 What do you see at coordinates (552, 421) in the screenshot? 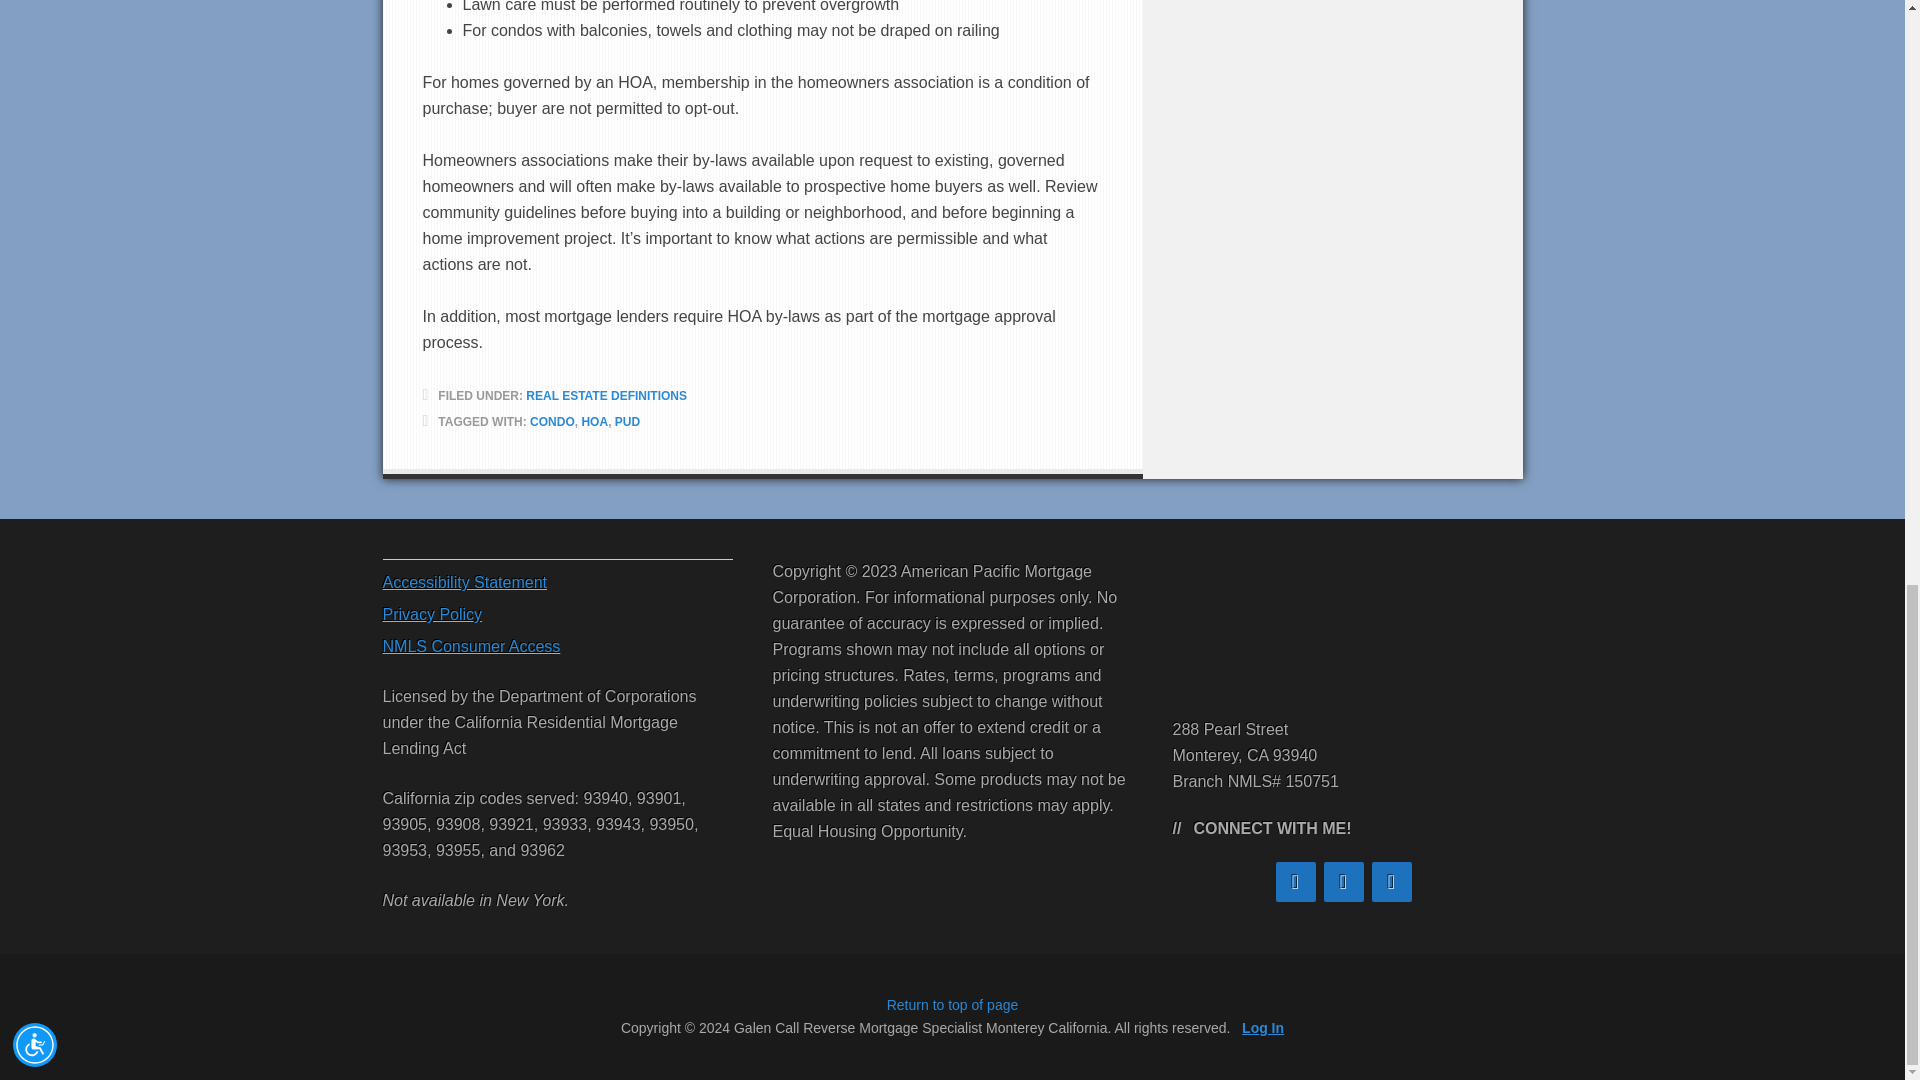
I see `CONDO` at bounding box center [552, 421].